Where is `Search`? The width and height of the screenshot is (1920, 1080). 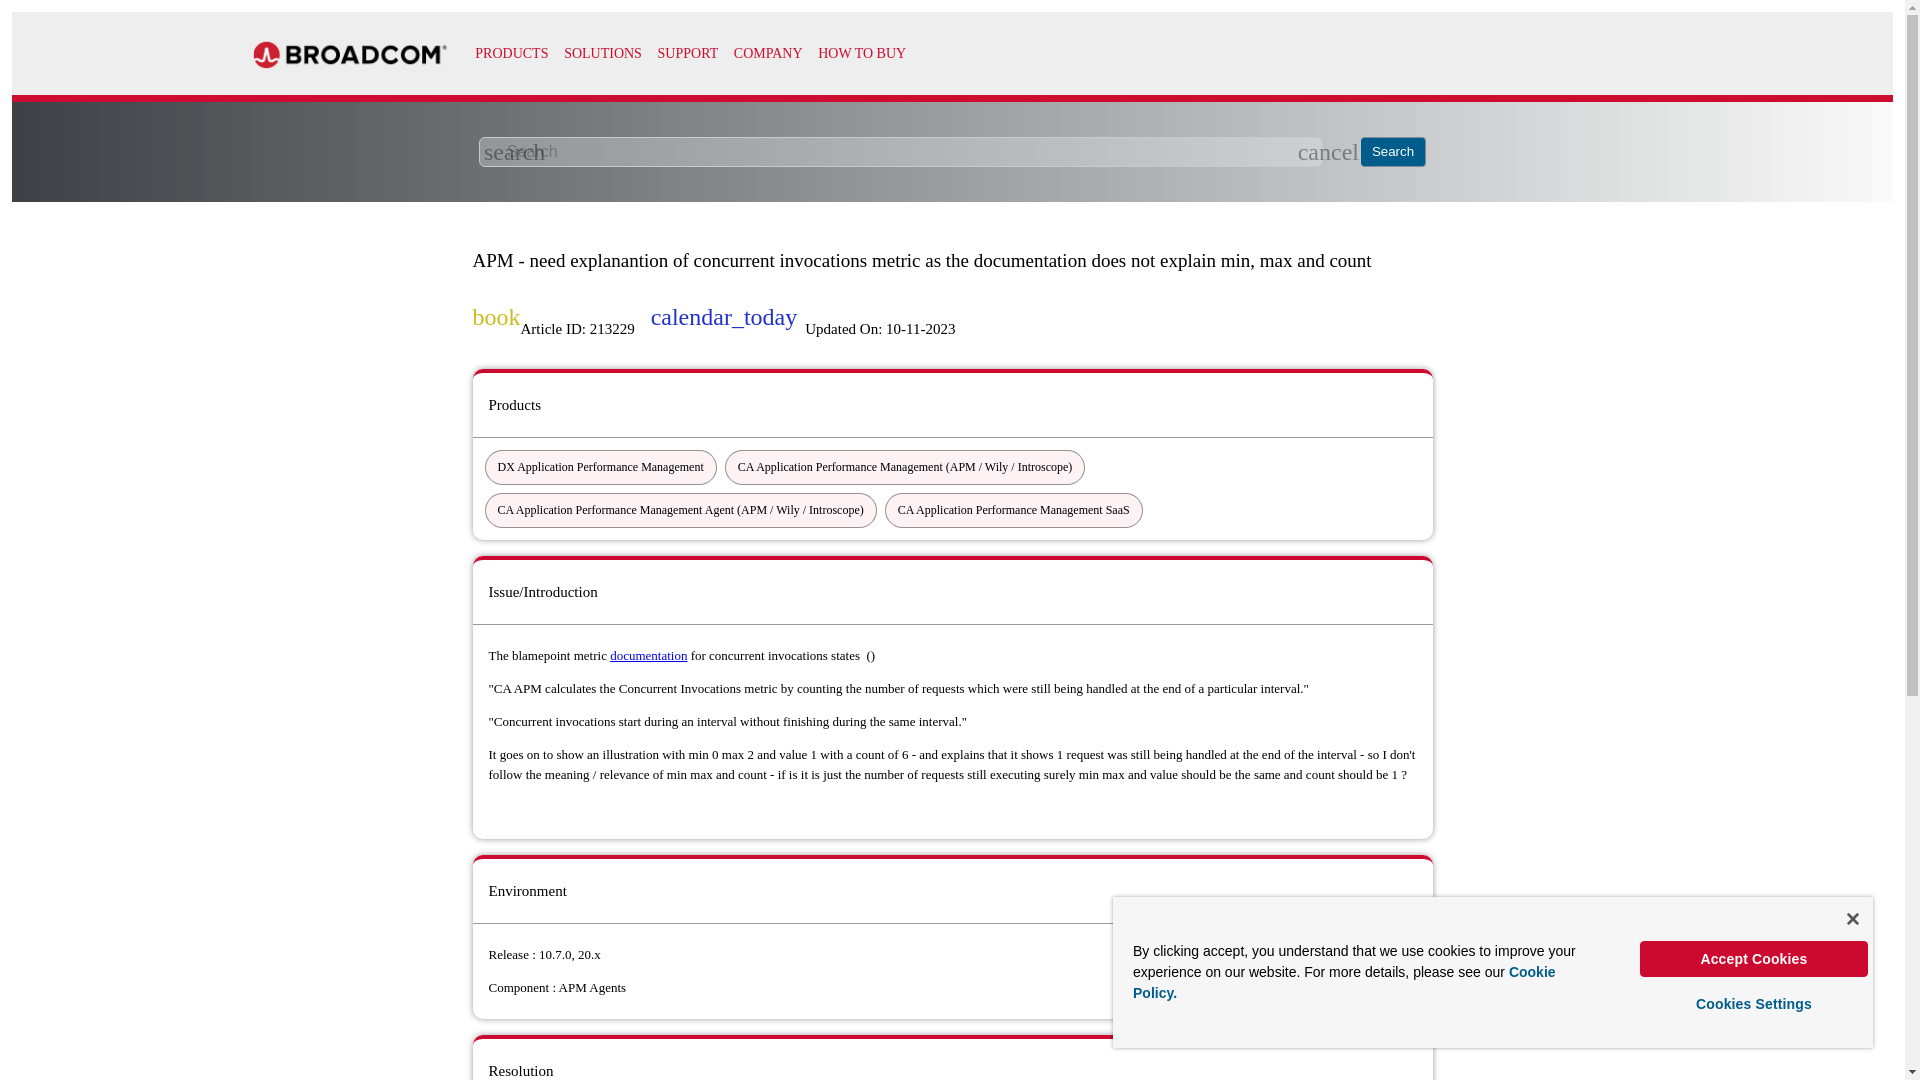 Search is located at coordinates (1394, 152).